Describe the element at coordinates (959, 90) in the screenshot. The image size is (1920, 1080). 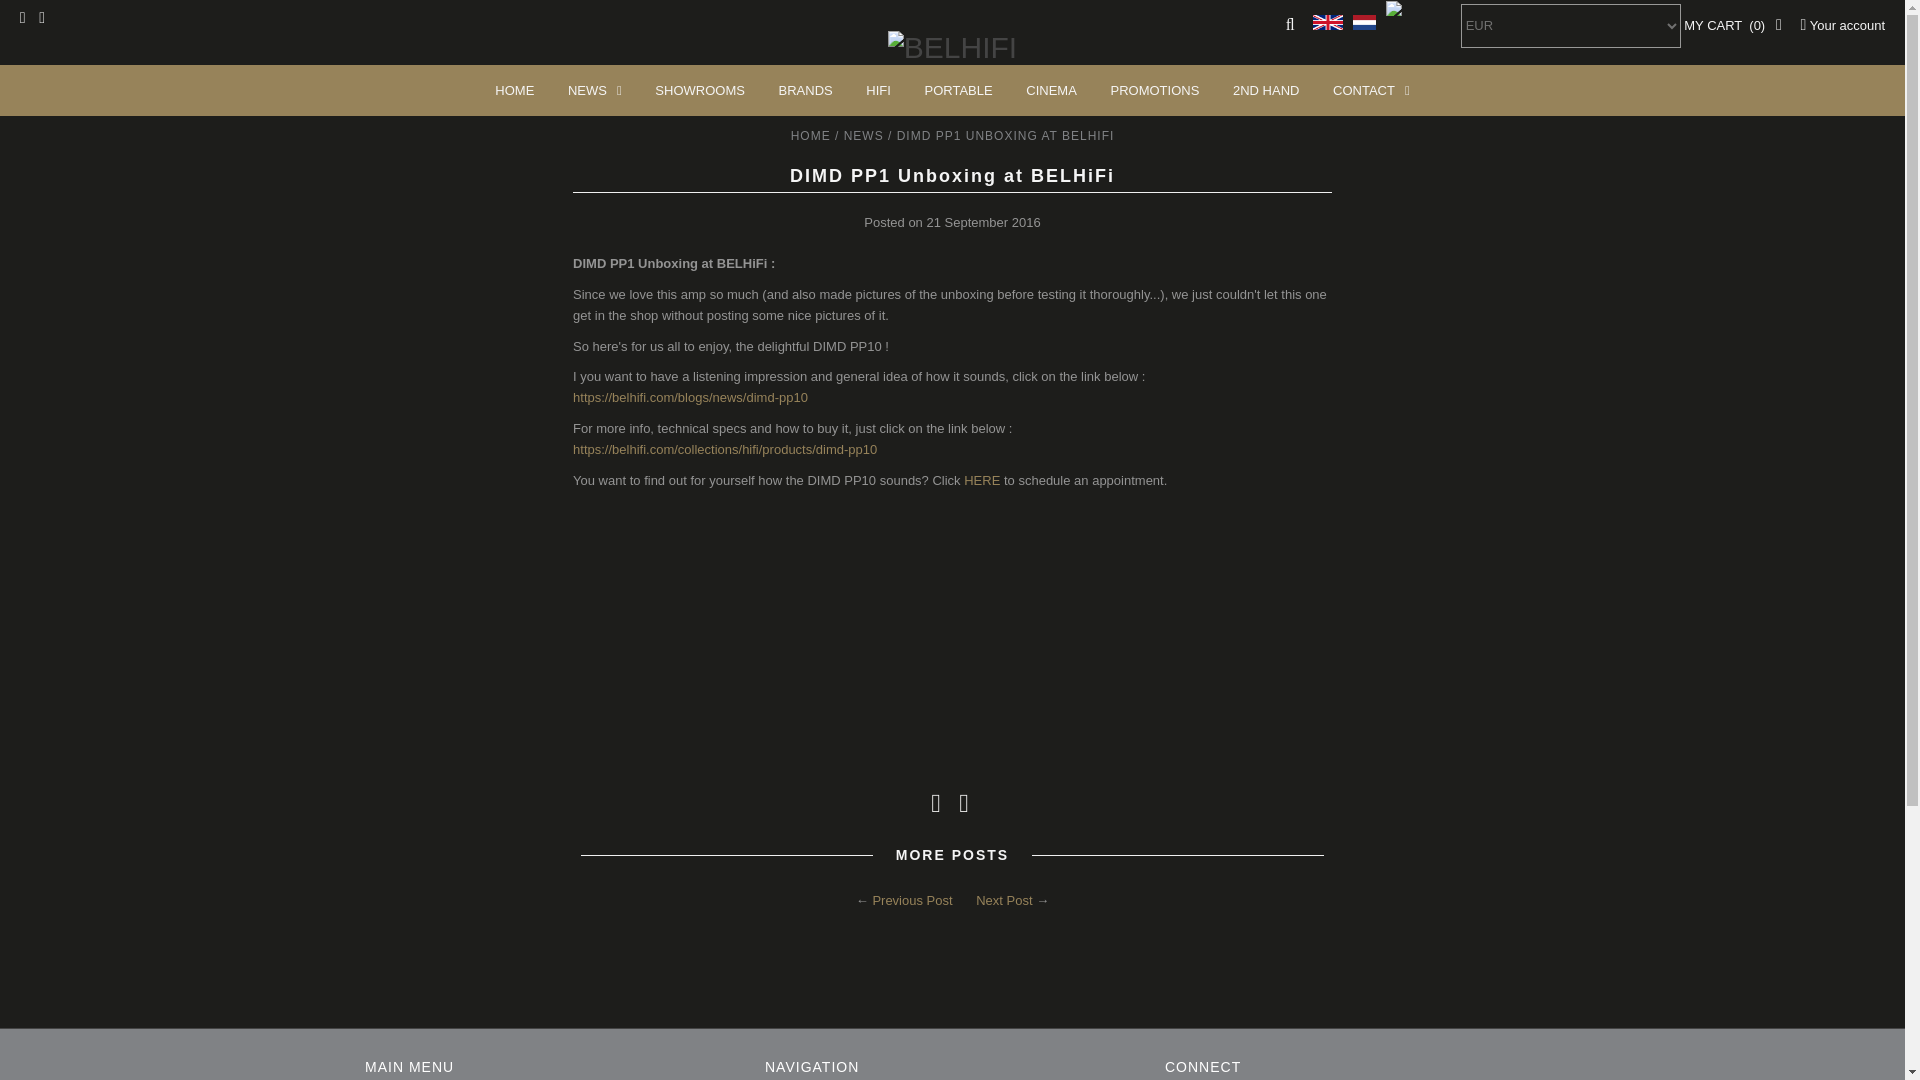
I see `Portable` at that location.